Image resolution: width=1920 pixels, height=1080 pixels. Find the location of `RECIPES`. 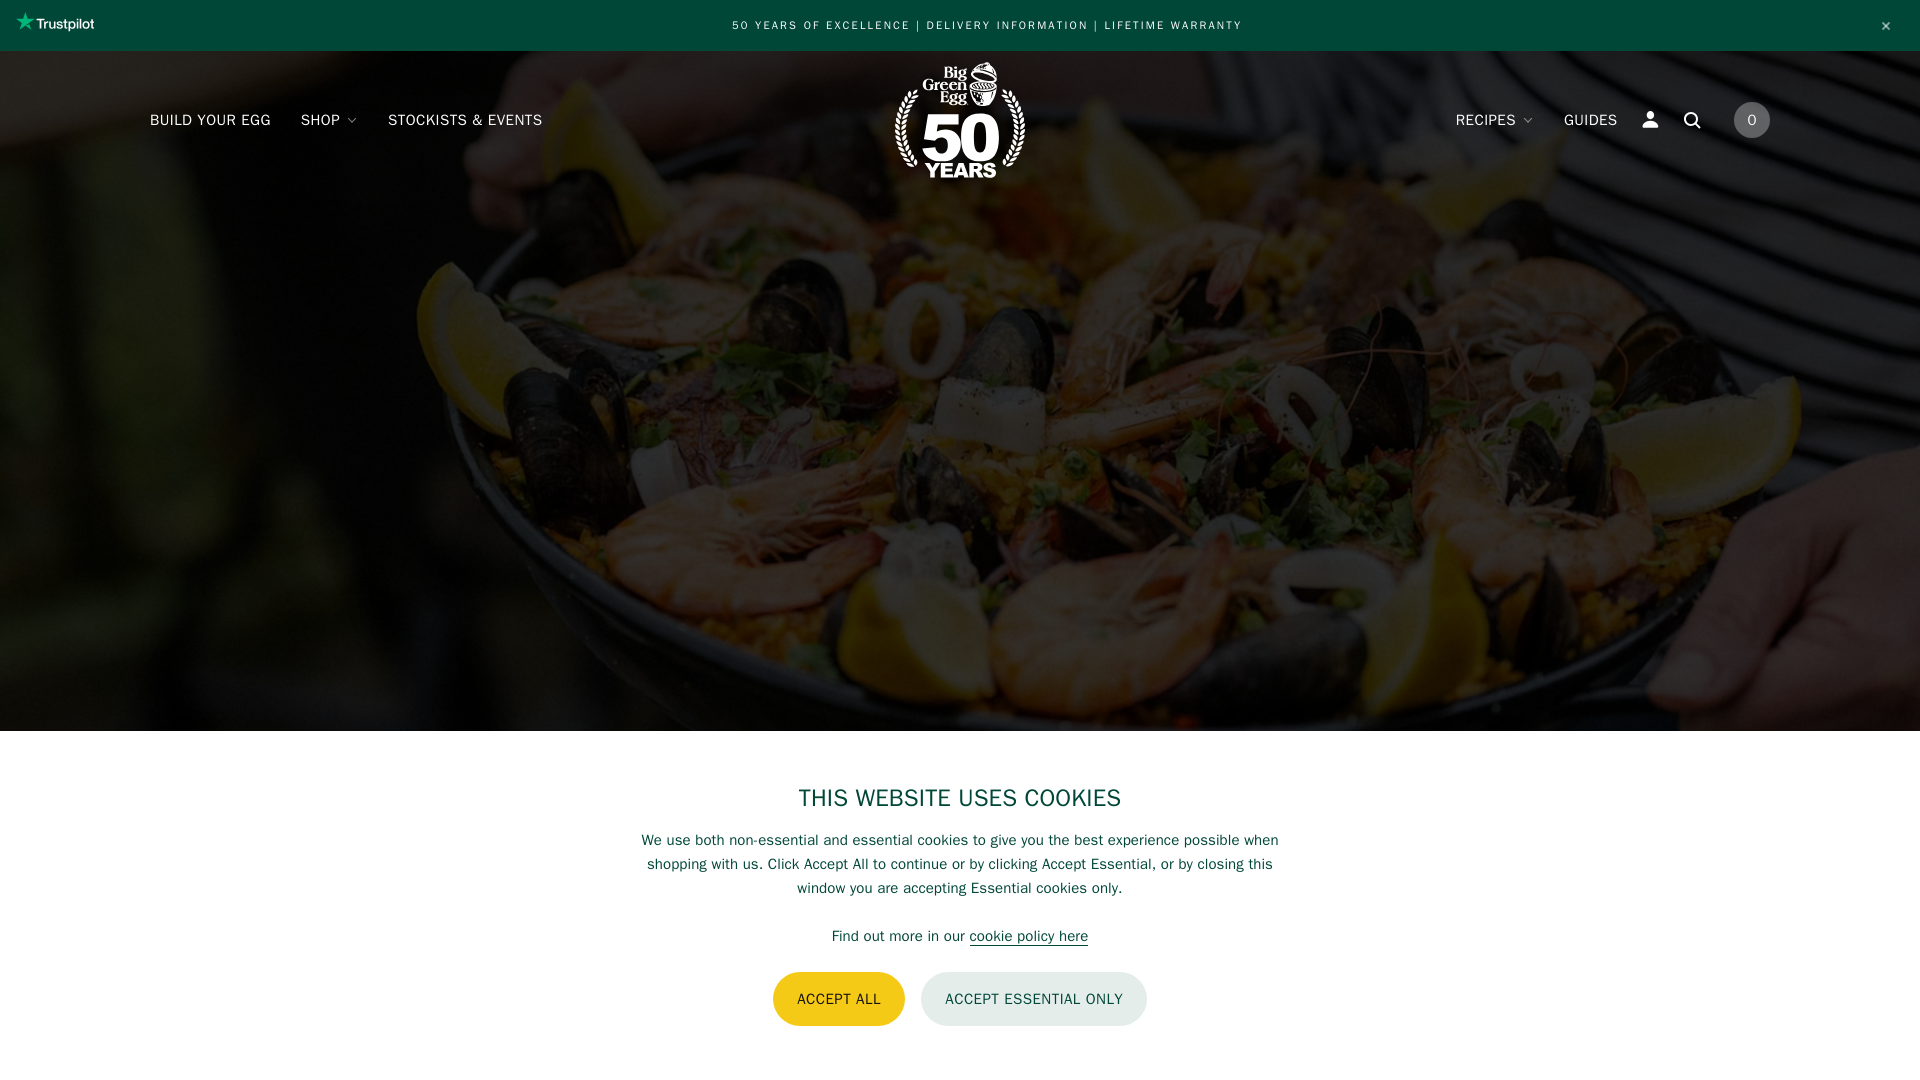

RECIPES is located at coordinates (1495, 120).